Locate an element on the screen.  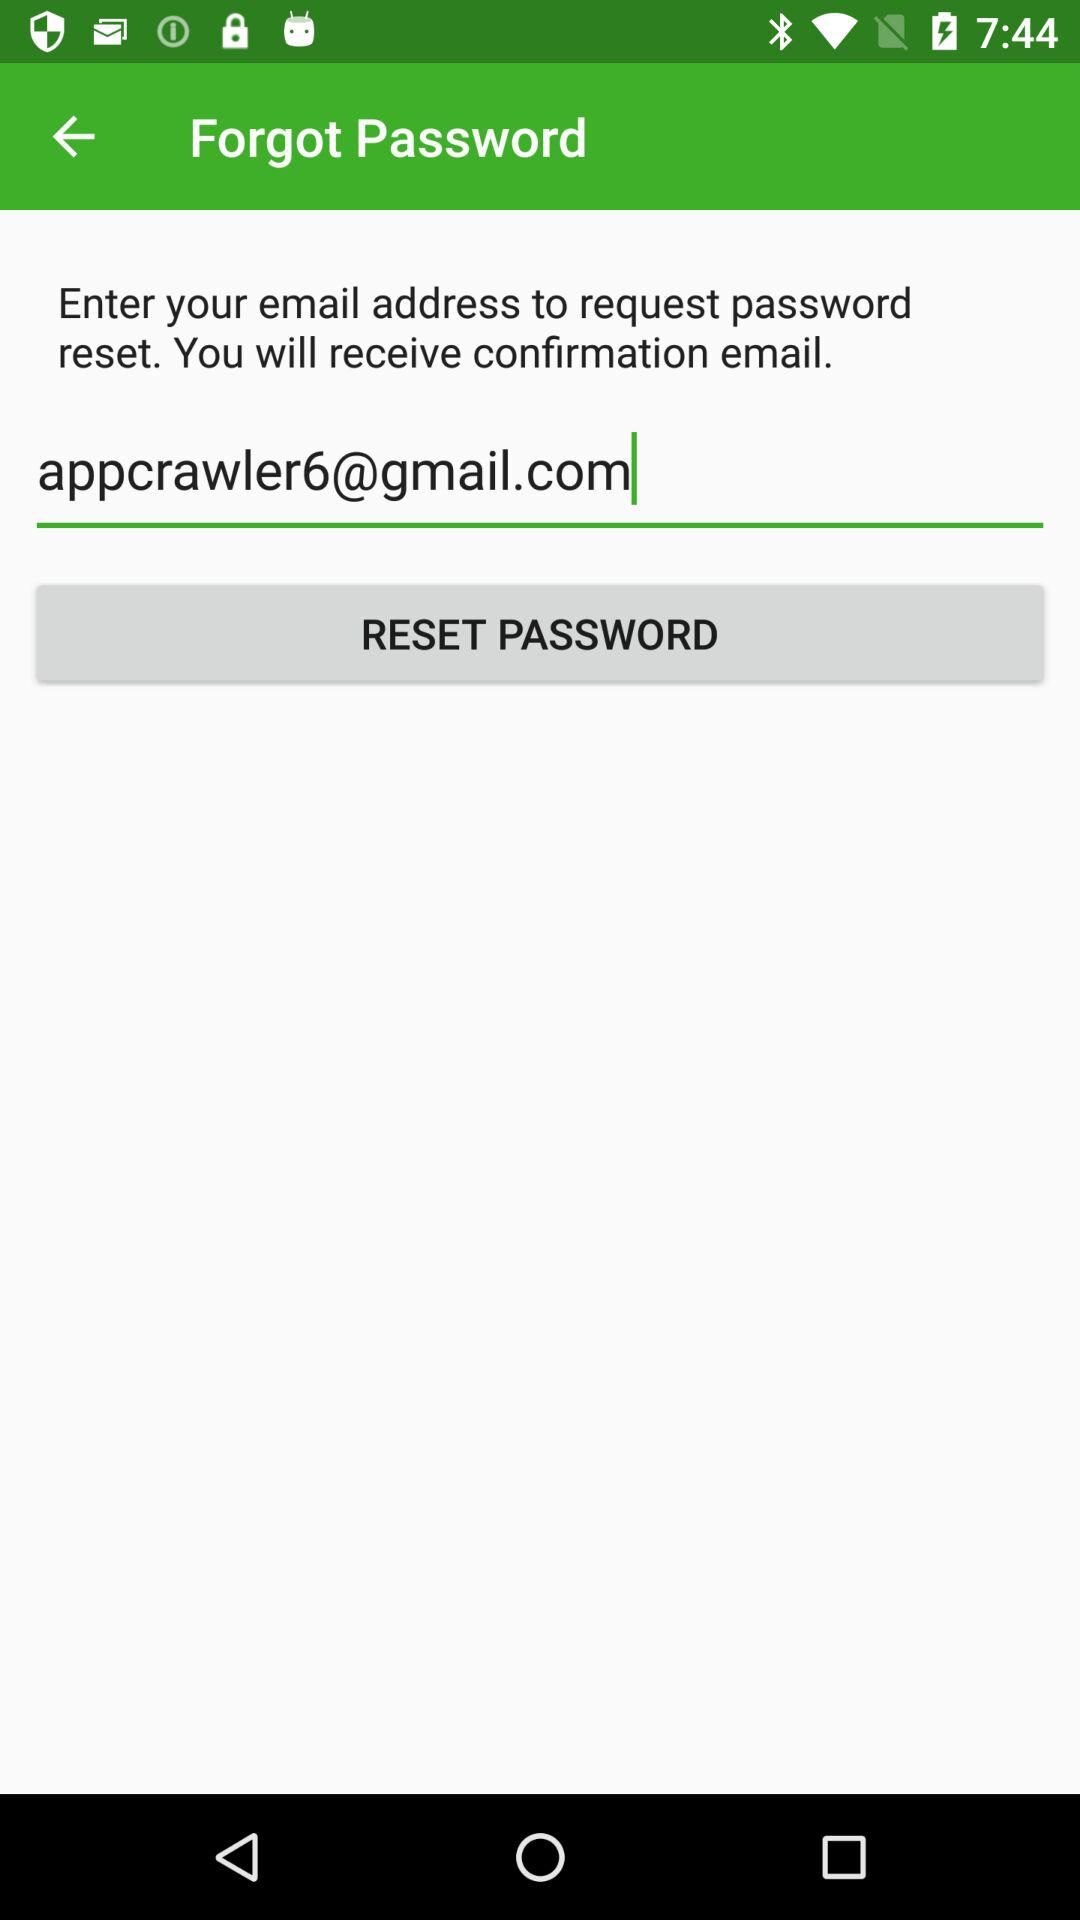
back is located at coordinates (74, 136).